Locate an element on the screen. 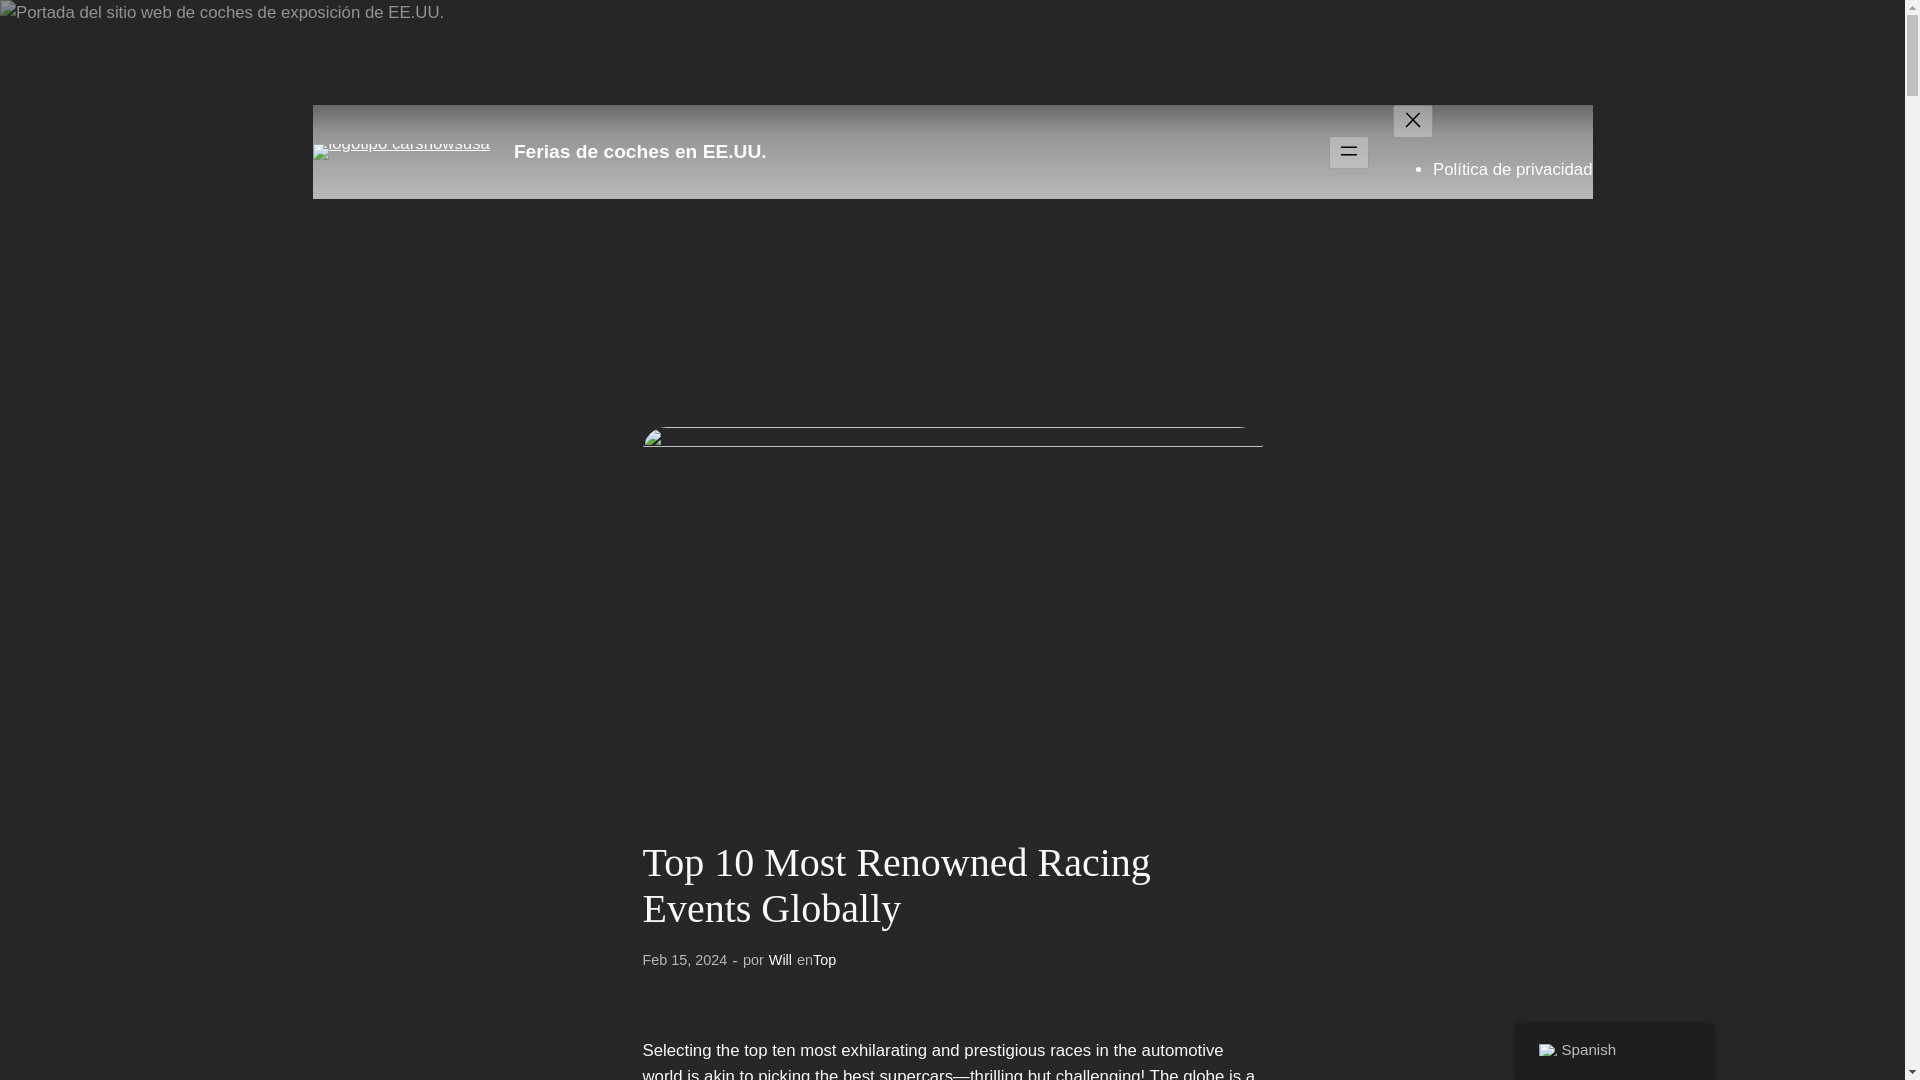 Image resolution: width=1920 pixels, height=1080 pixels. Ferias de coches en EE.UU. is located at coordinates (640, 152).